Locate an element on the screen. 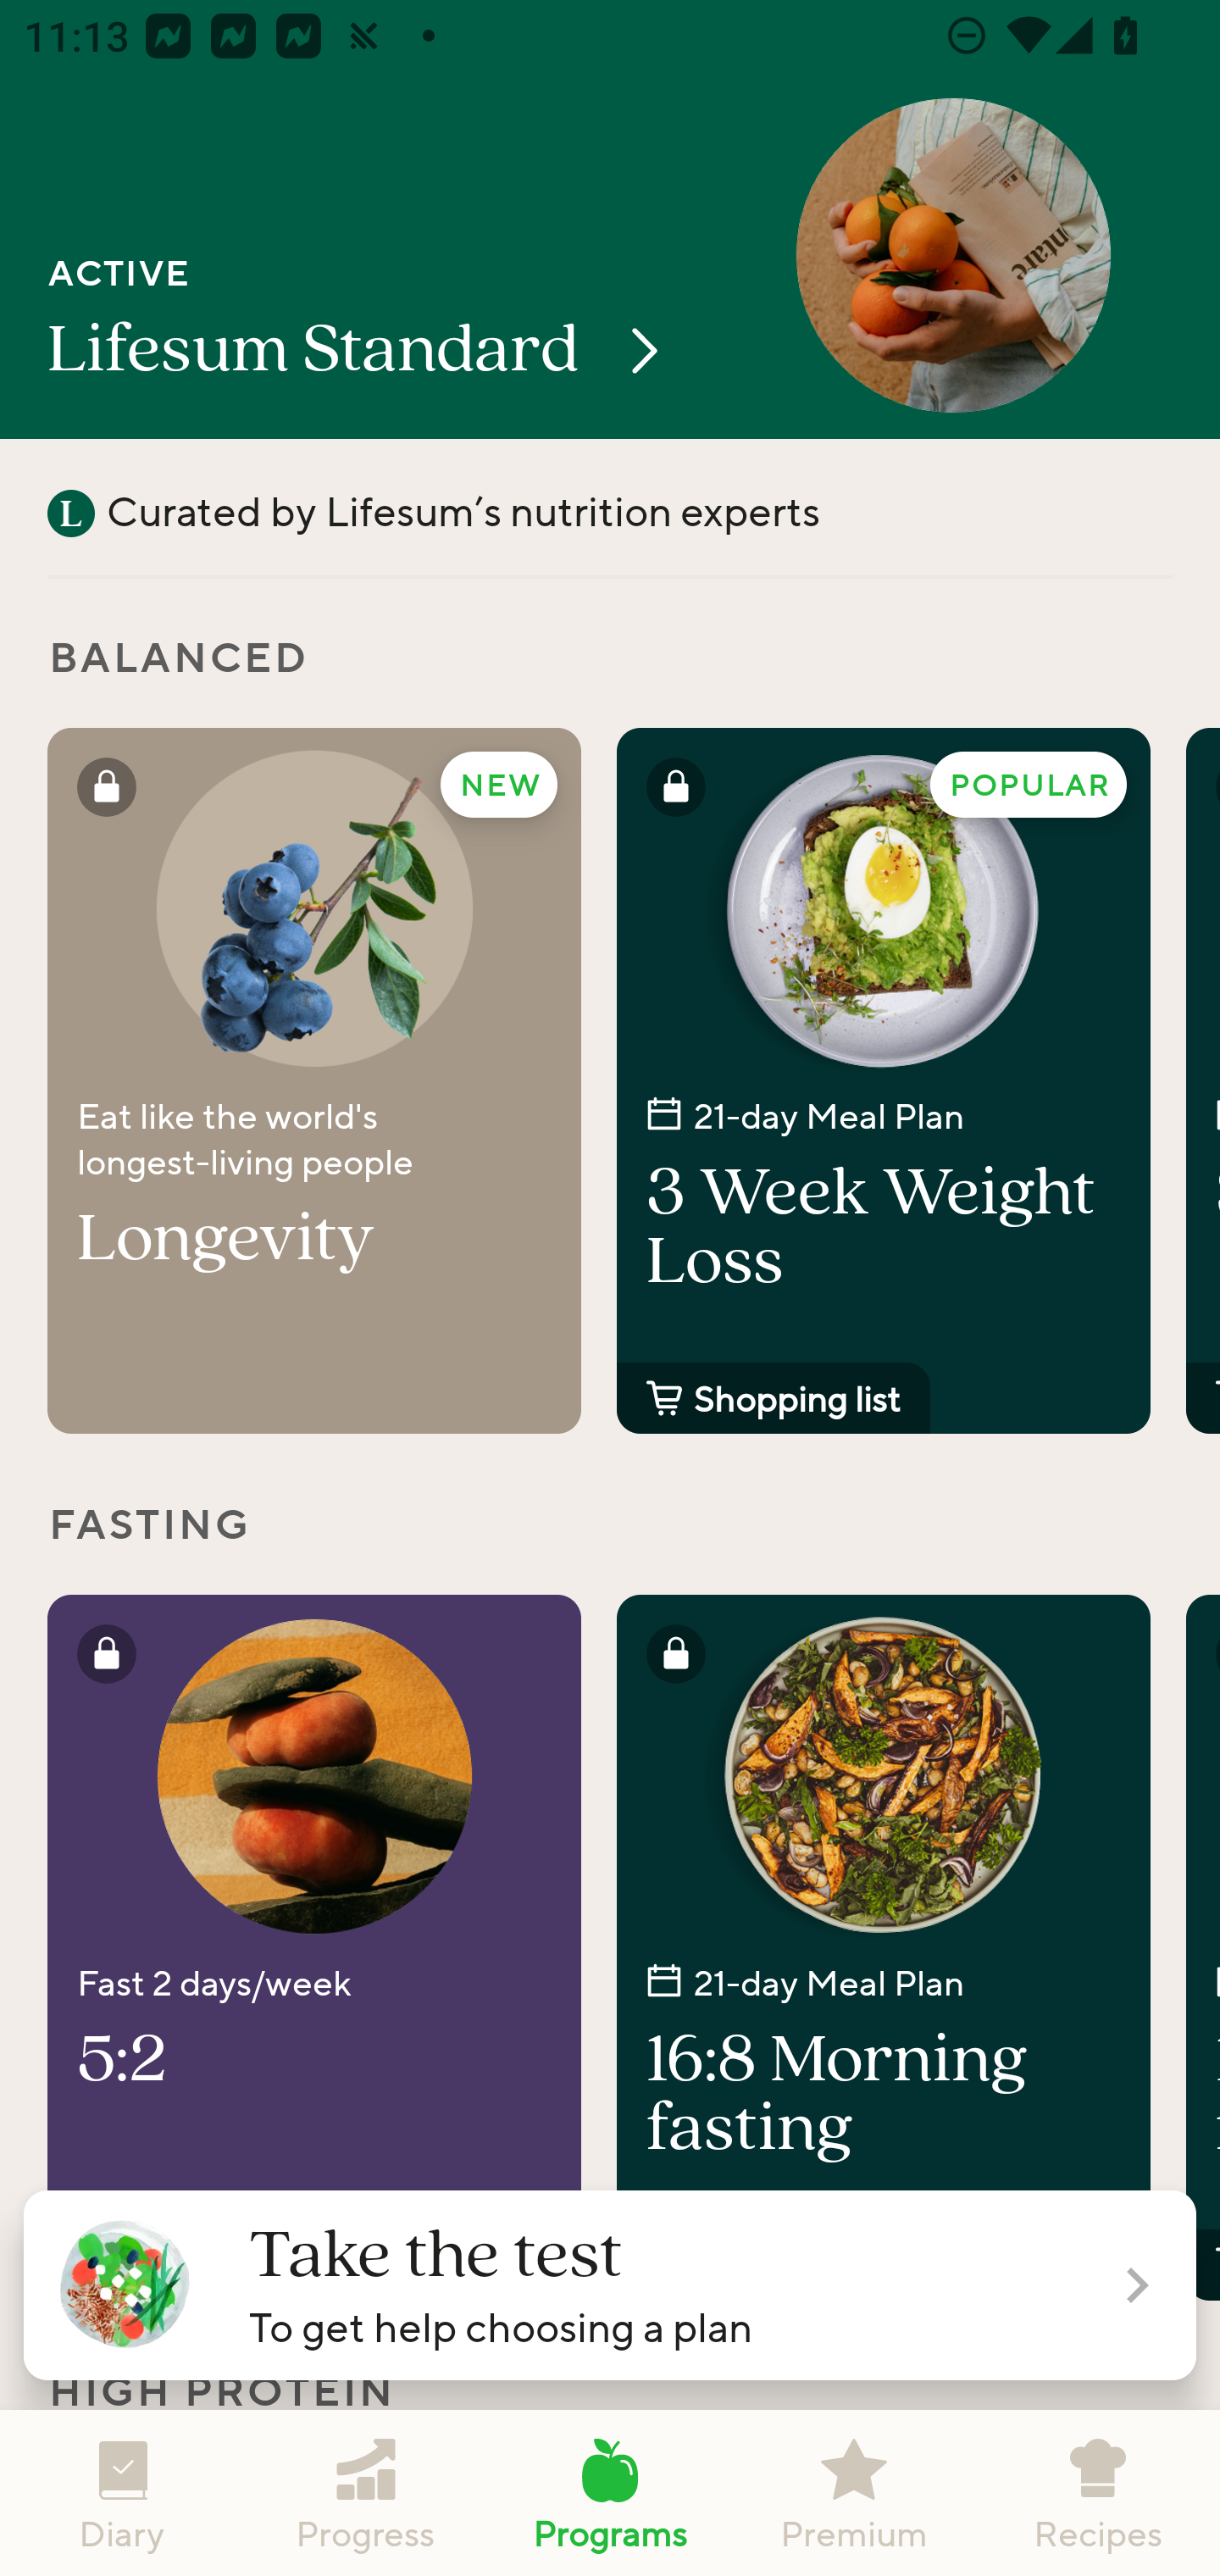 This screenshot has width=1220, height=2576. Recipes is located at coordinates (1098, 2493).